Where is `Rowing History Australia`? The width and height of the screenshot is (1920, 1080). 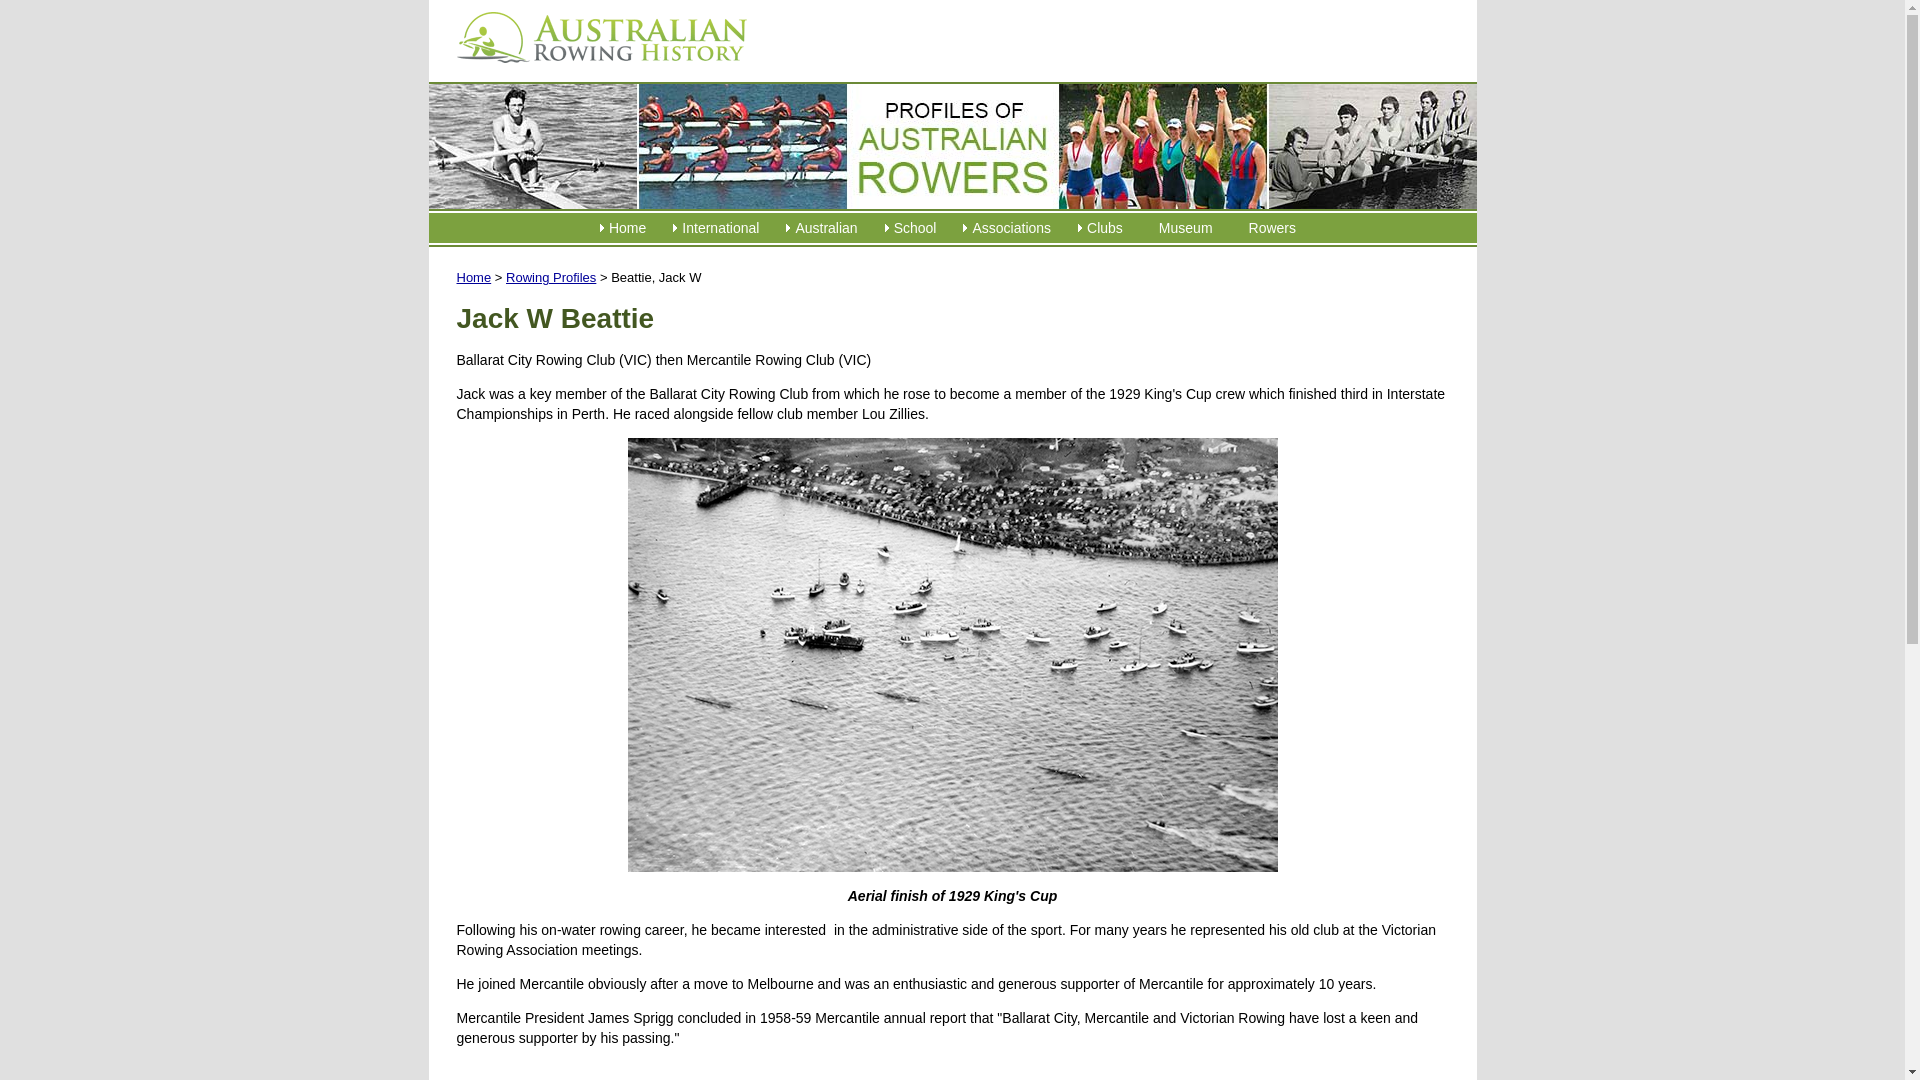
Rowing History Australia is located at coordinates (593, 69).